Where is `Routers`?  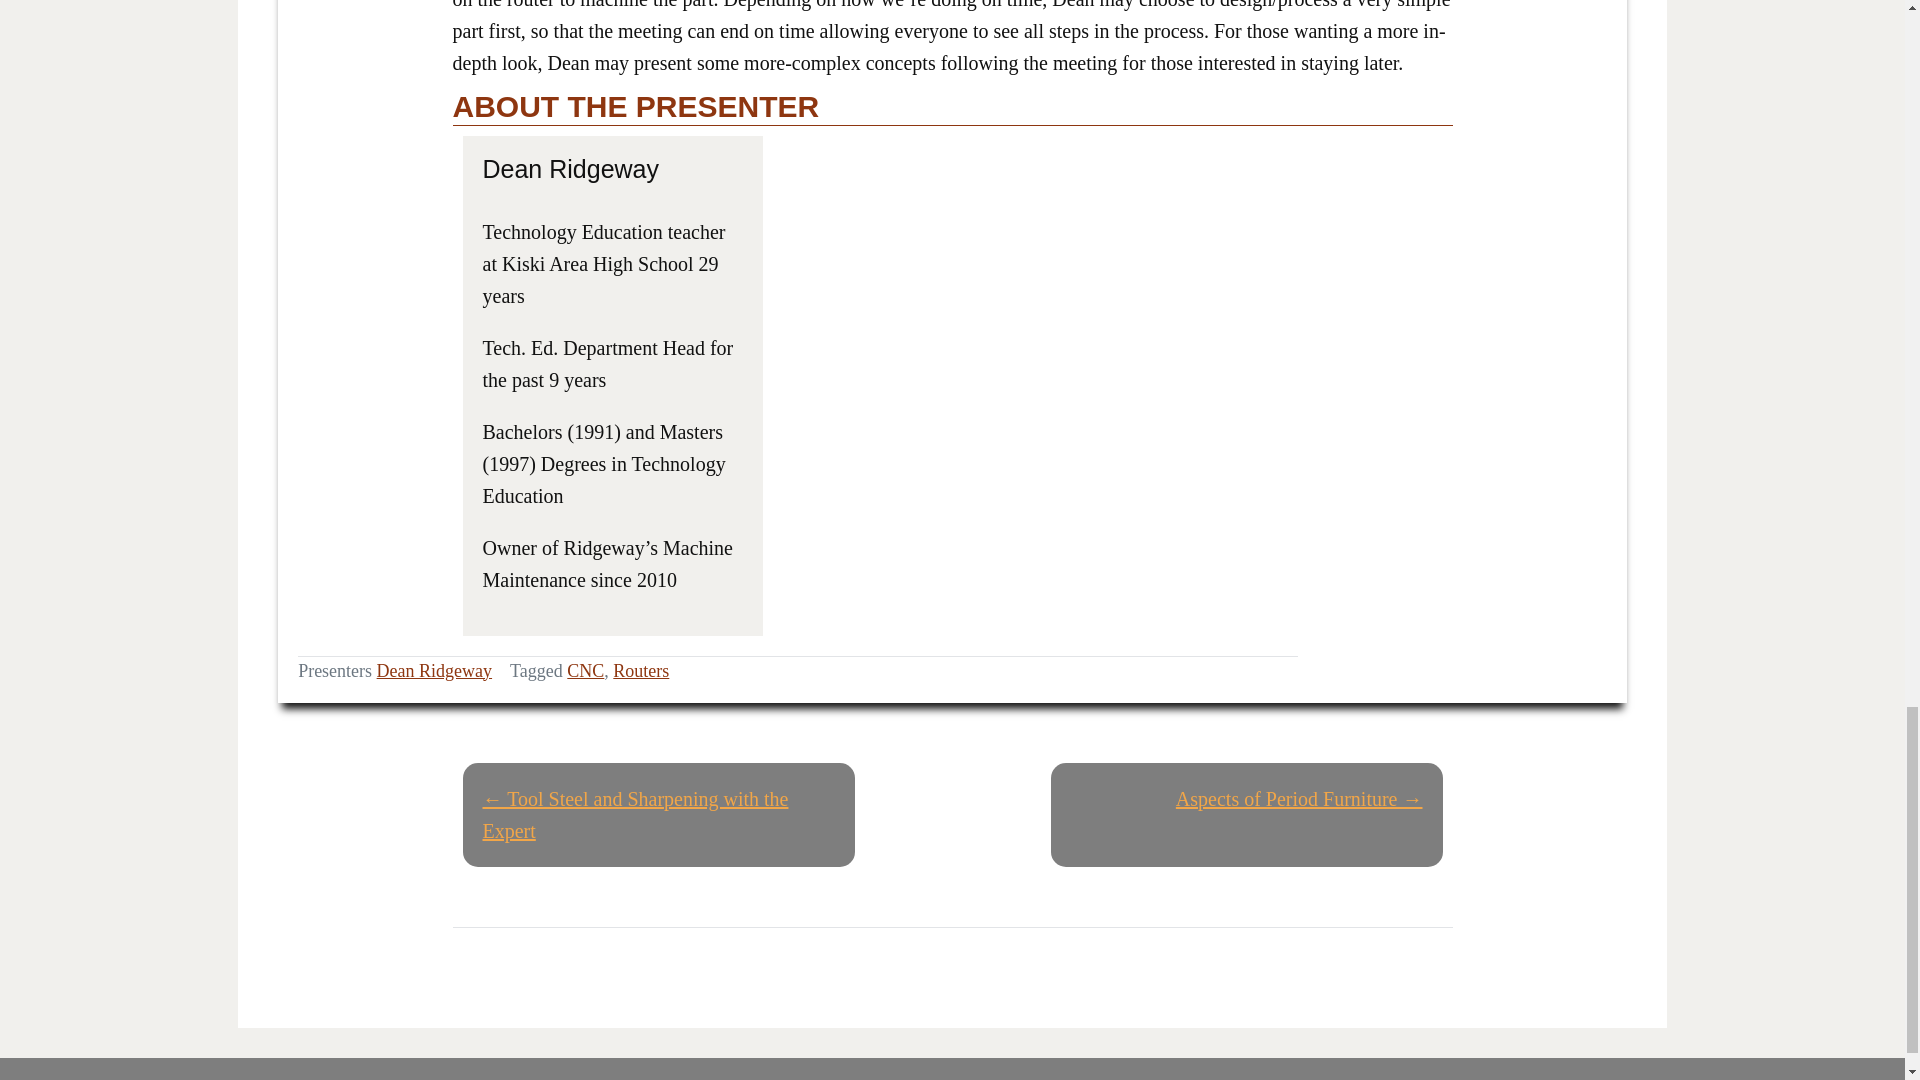 Routers is located at coordinates (640, 670).